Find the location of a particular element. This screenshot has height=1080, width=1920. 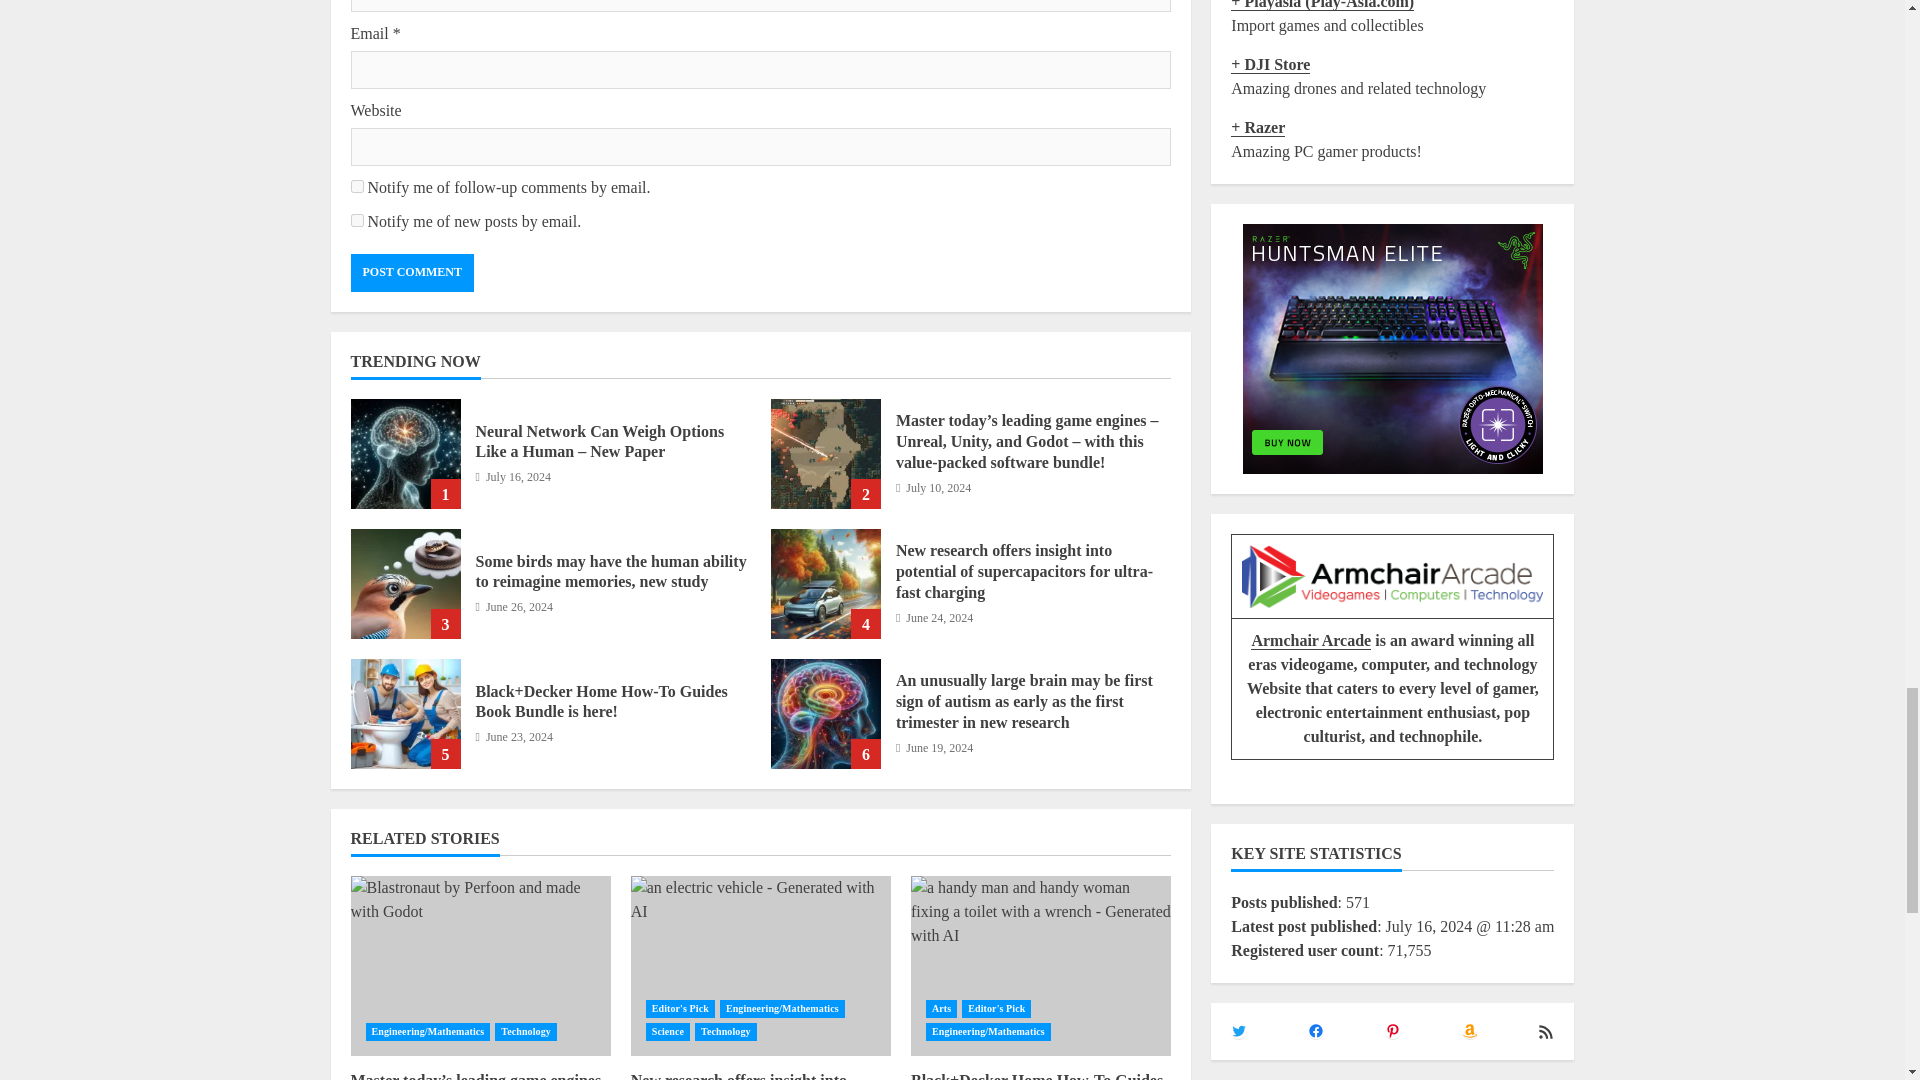

subscribe is located at coordinates (356, 186).